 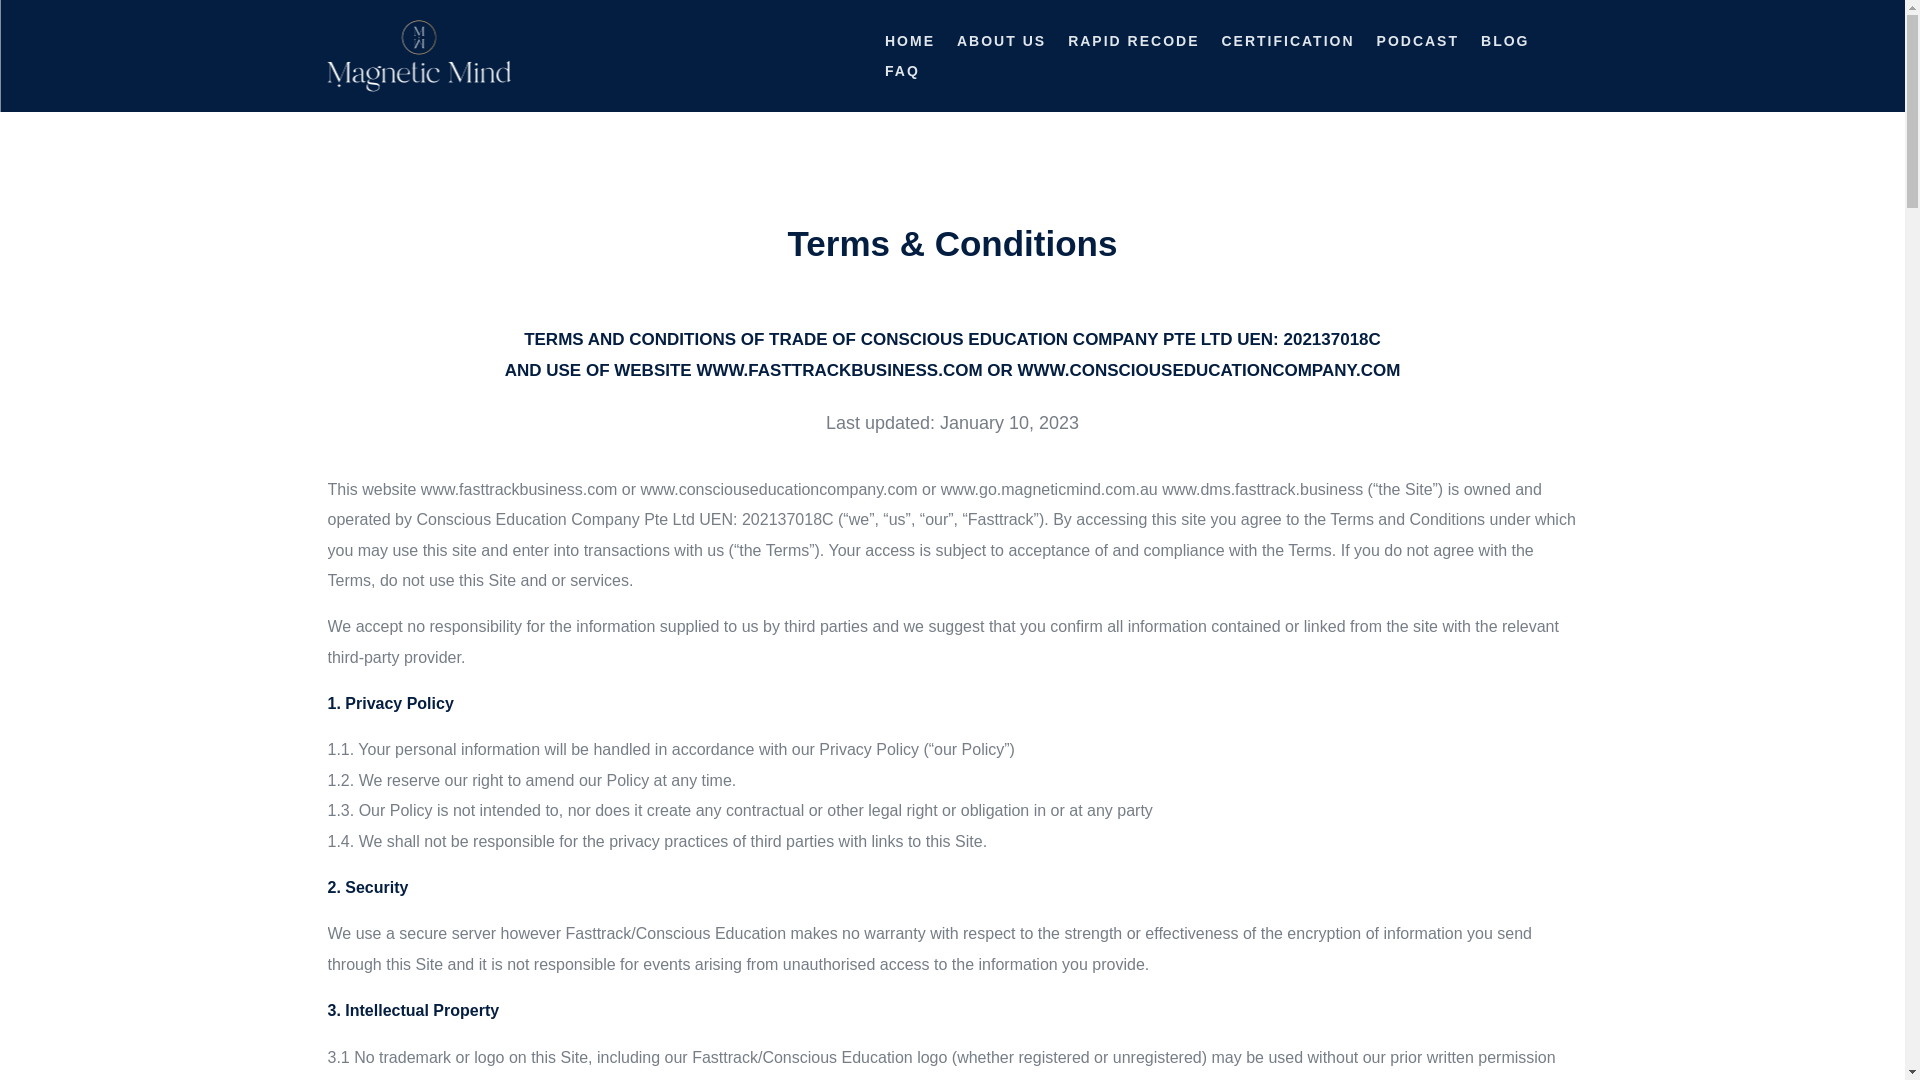 I want to click on BLOG, so click(x=1504, y=44).